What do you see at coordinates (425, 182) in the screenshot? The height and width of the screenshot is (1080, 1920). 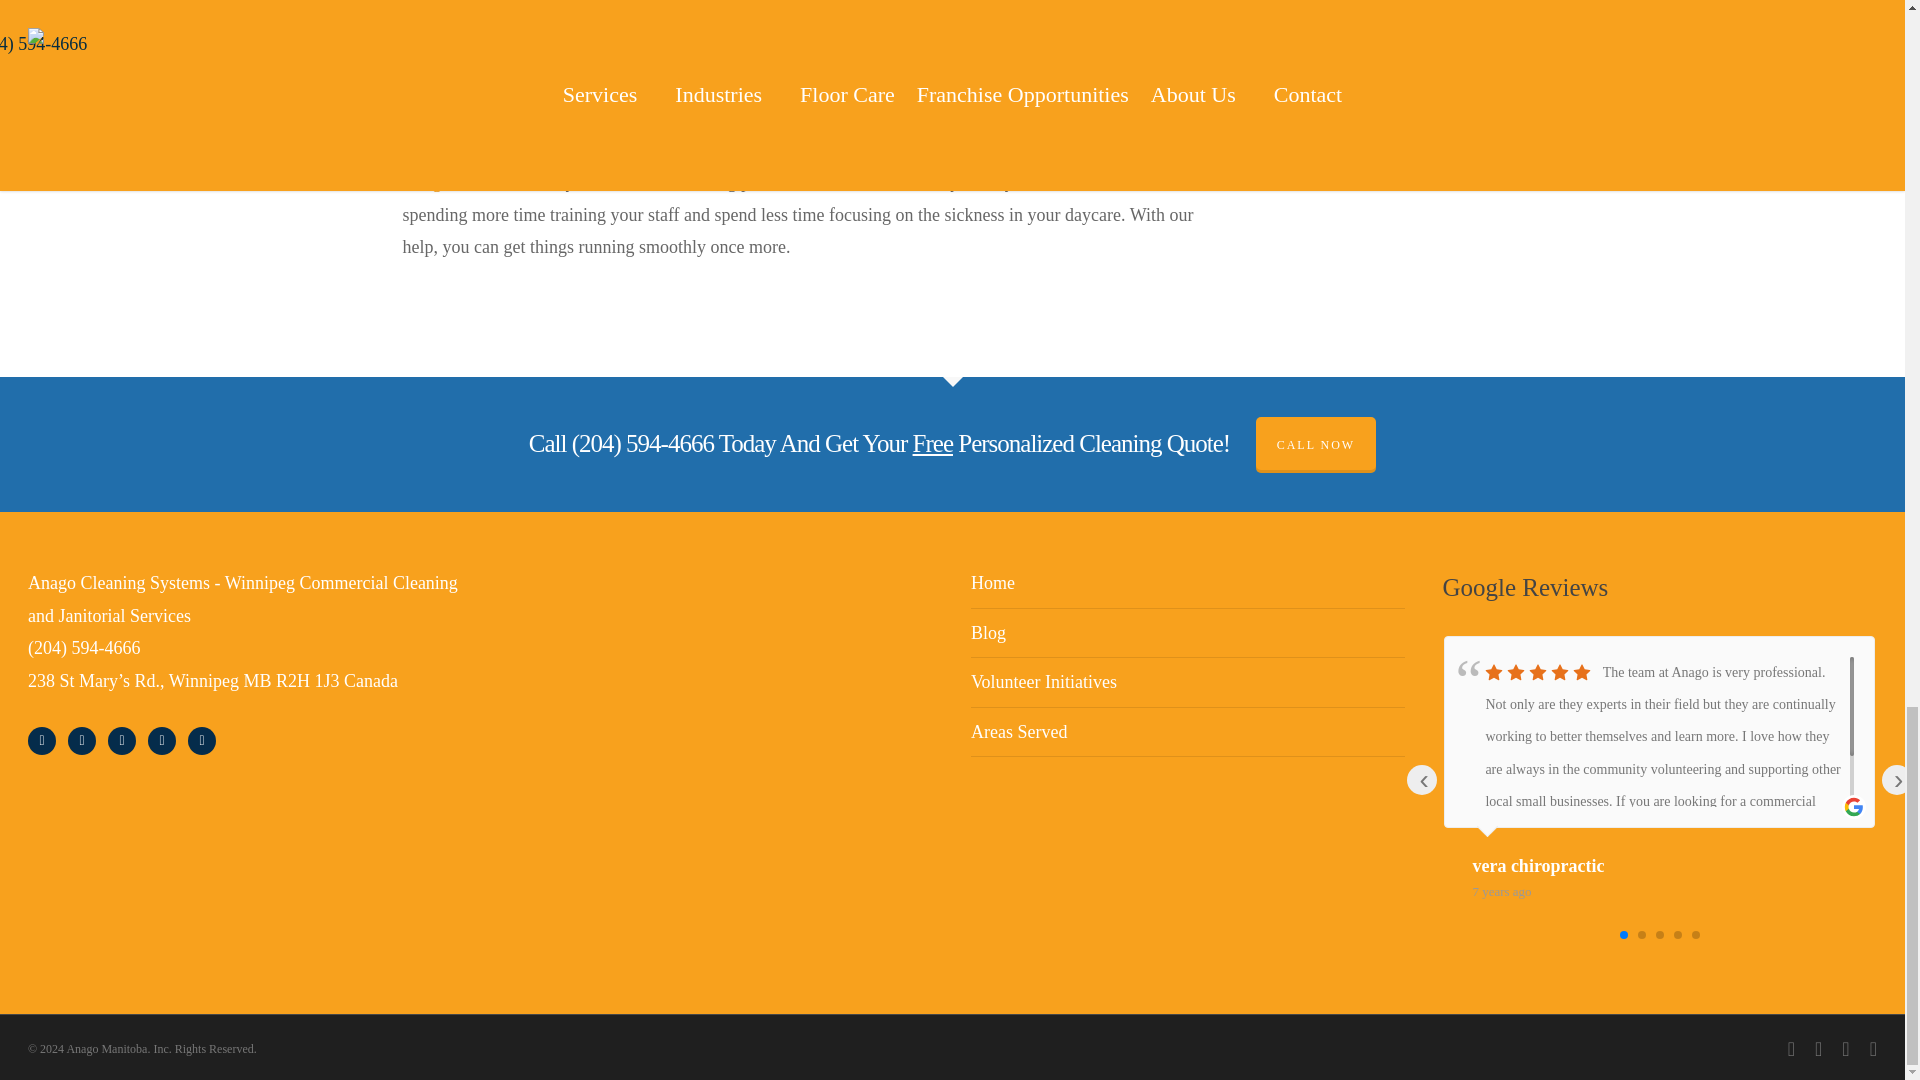 I see `Anago` at bounding box center [425, 182].